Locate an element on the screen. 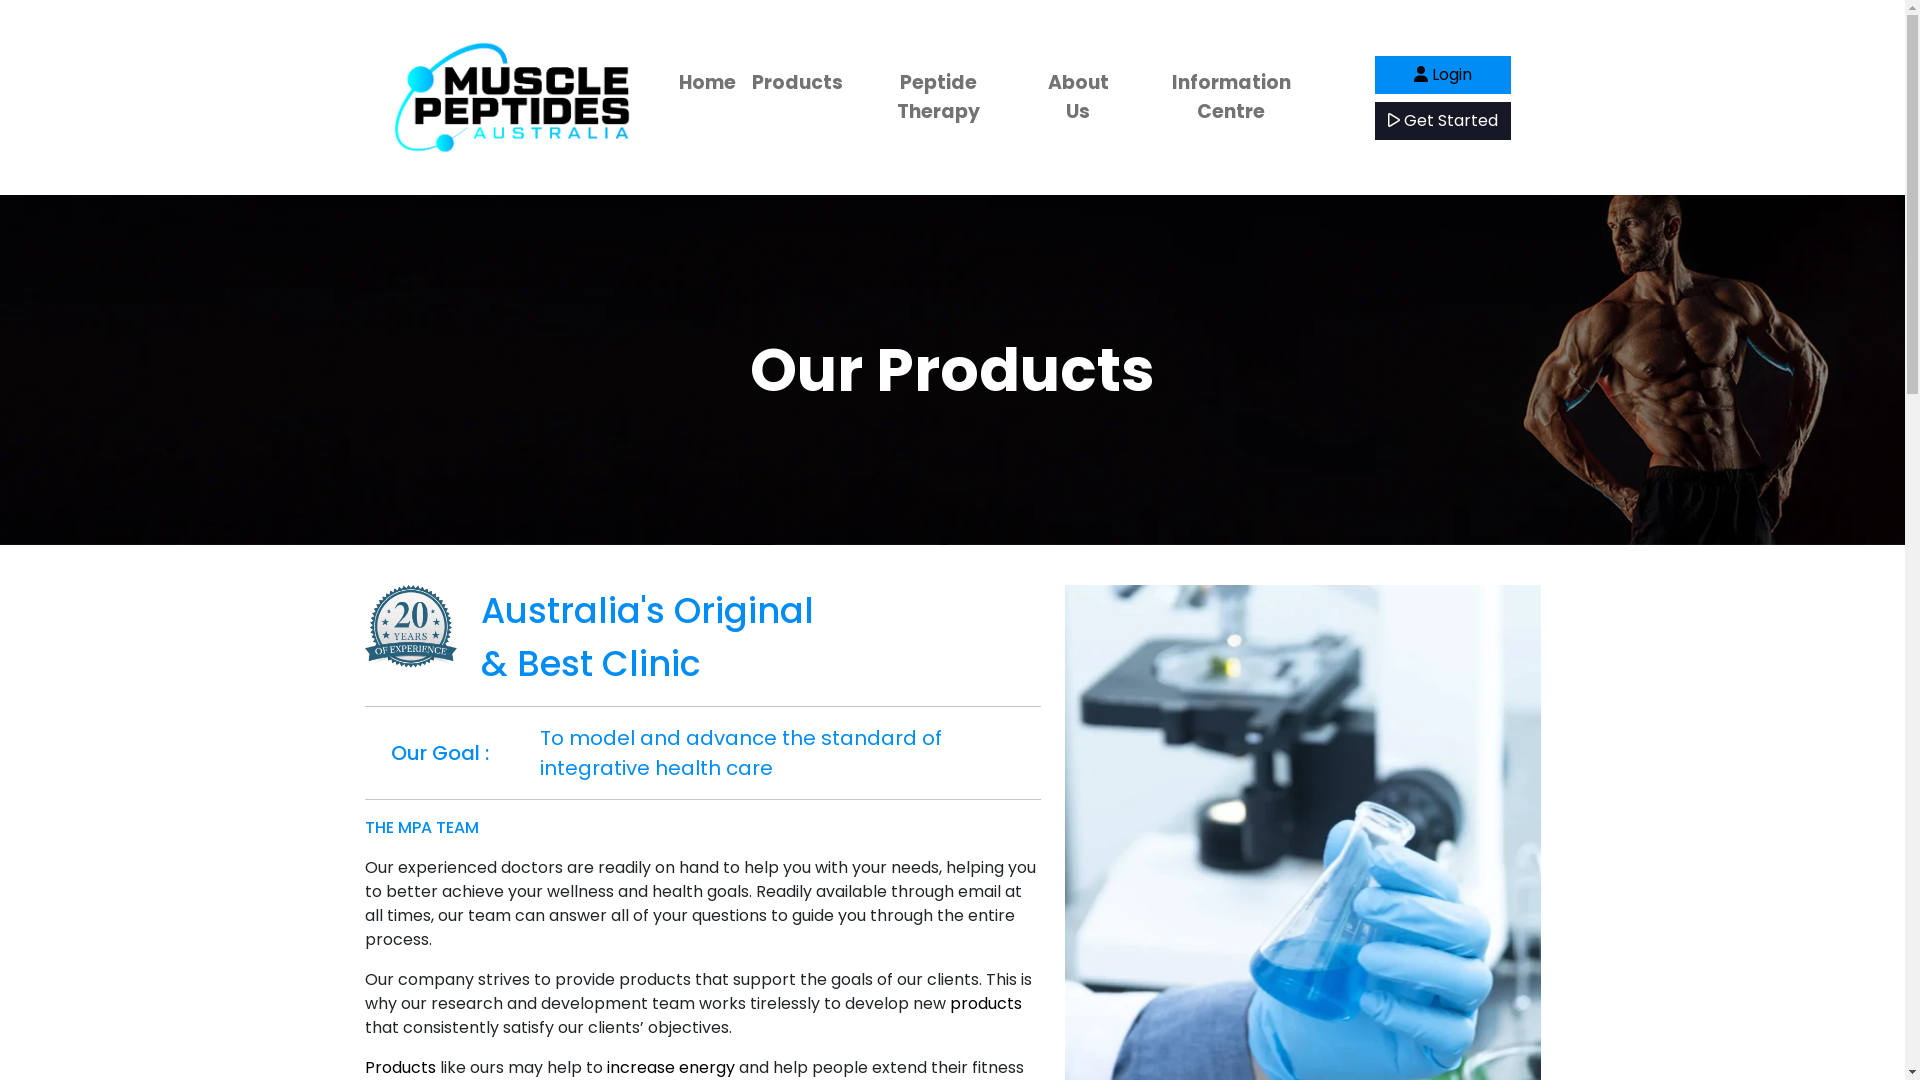  Products is located at coordinates (400, 1068).